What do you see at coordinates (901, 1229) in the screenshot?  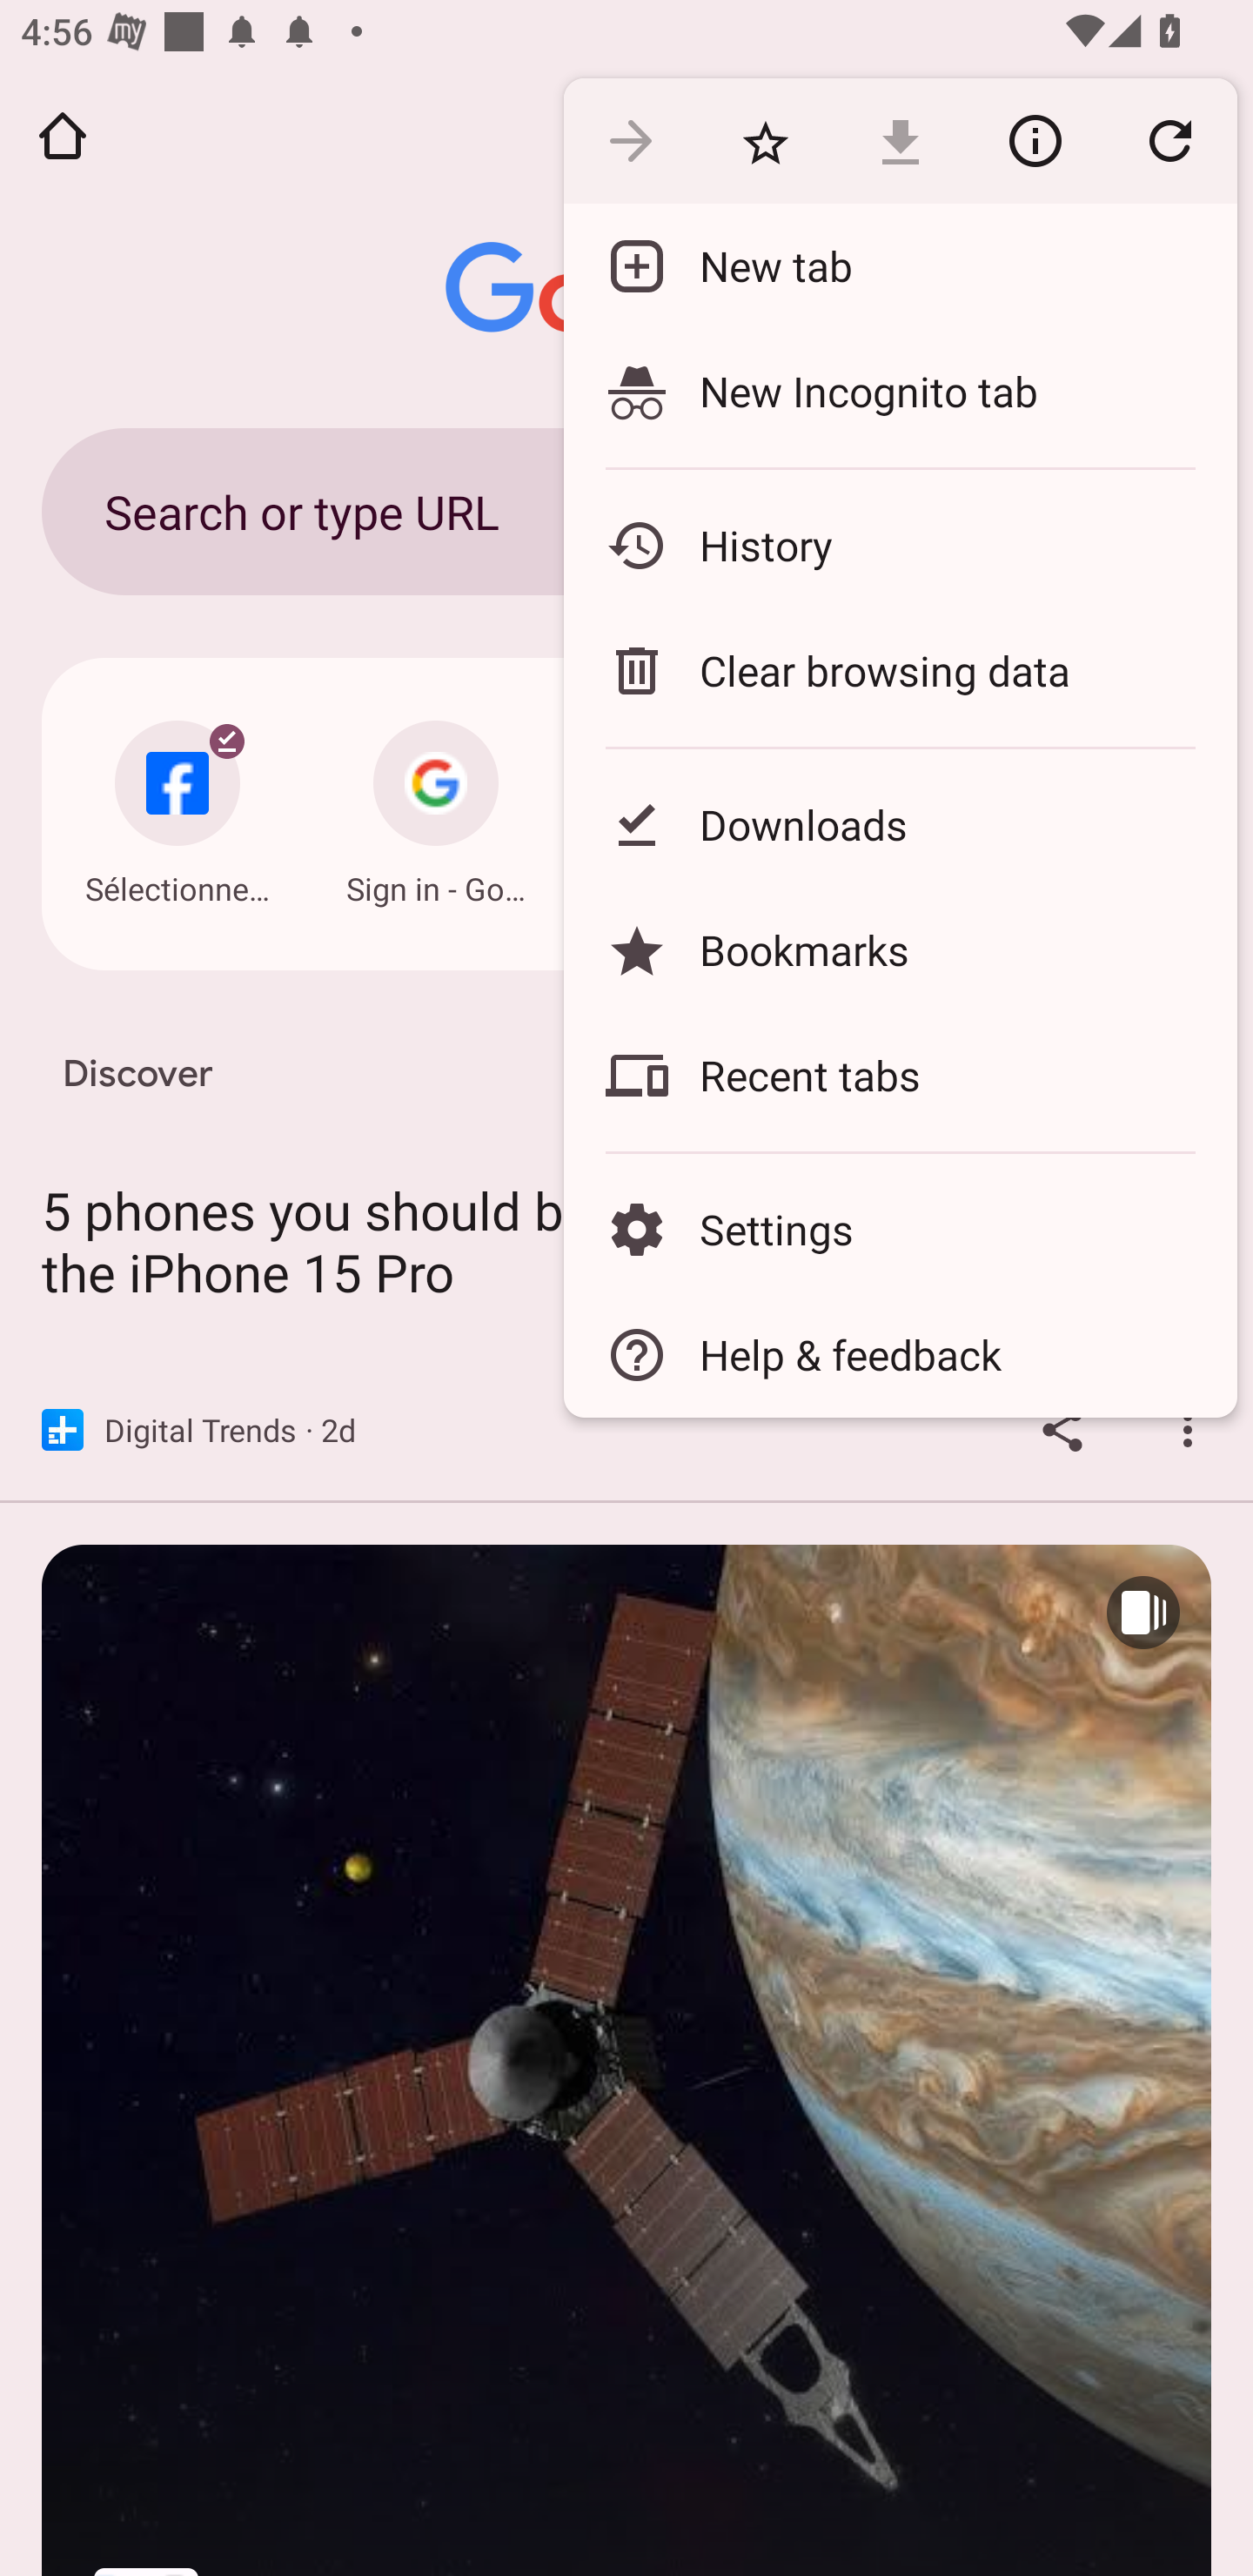 I see `Settings` at bounding box center [901, 1229].